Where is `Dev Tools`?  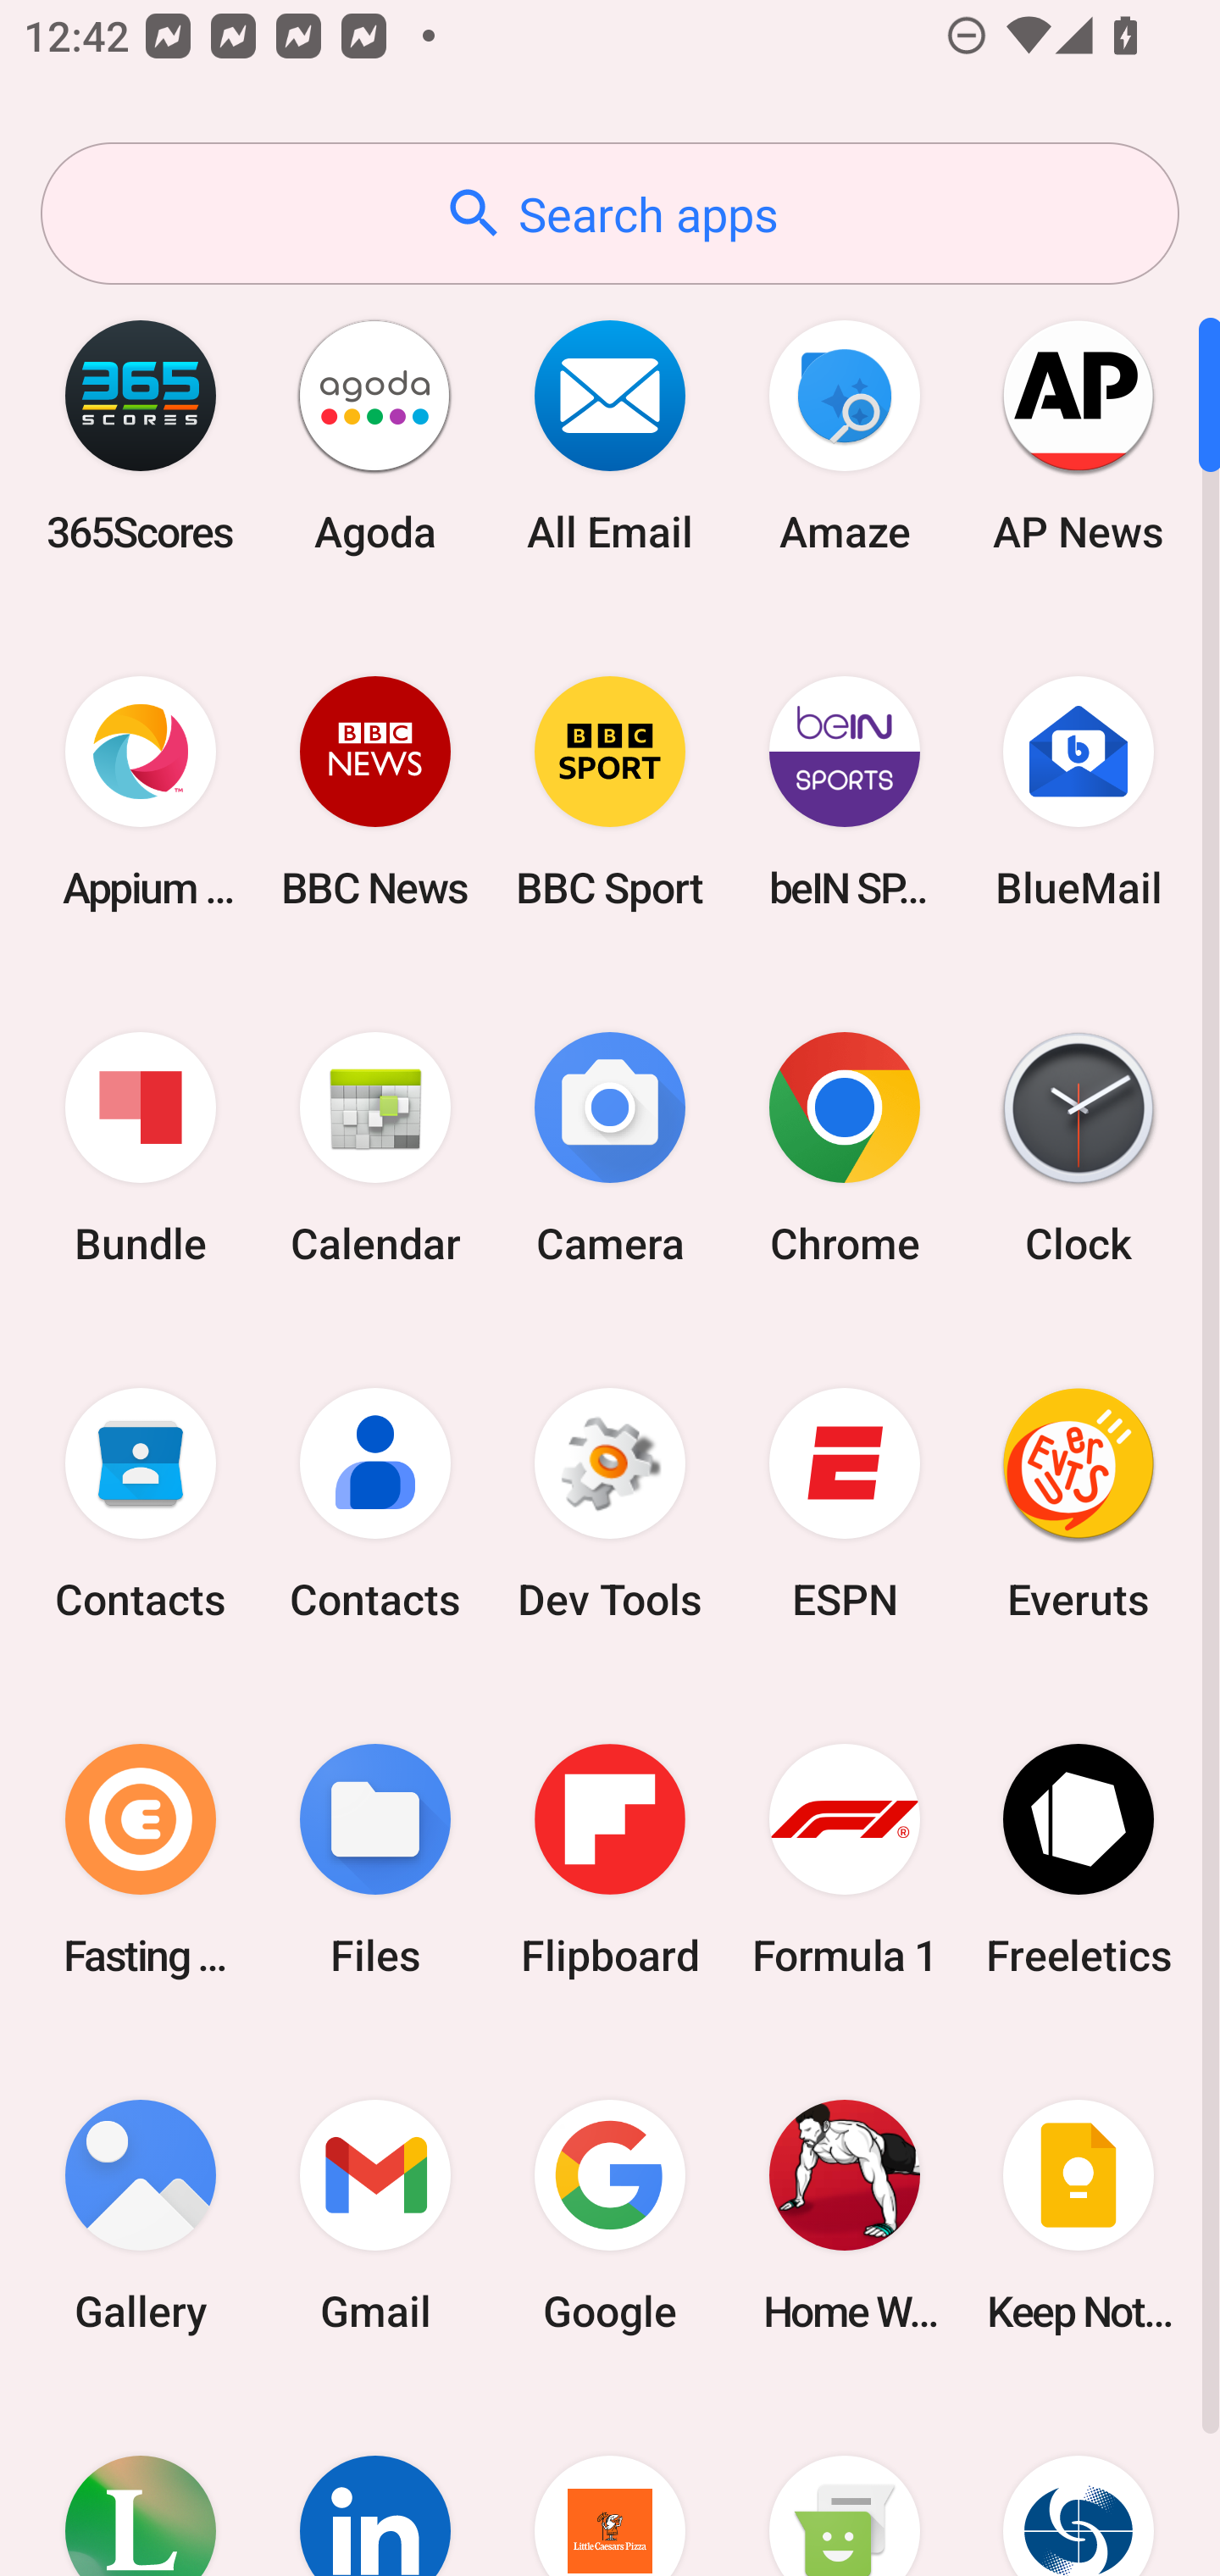
Dev Tools is located at coordinates (610, 1504).